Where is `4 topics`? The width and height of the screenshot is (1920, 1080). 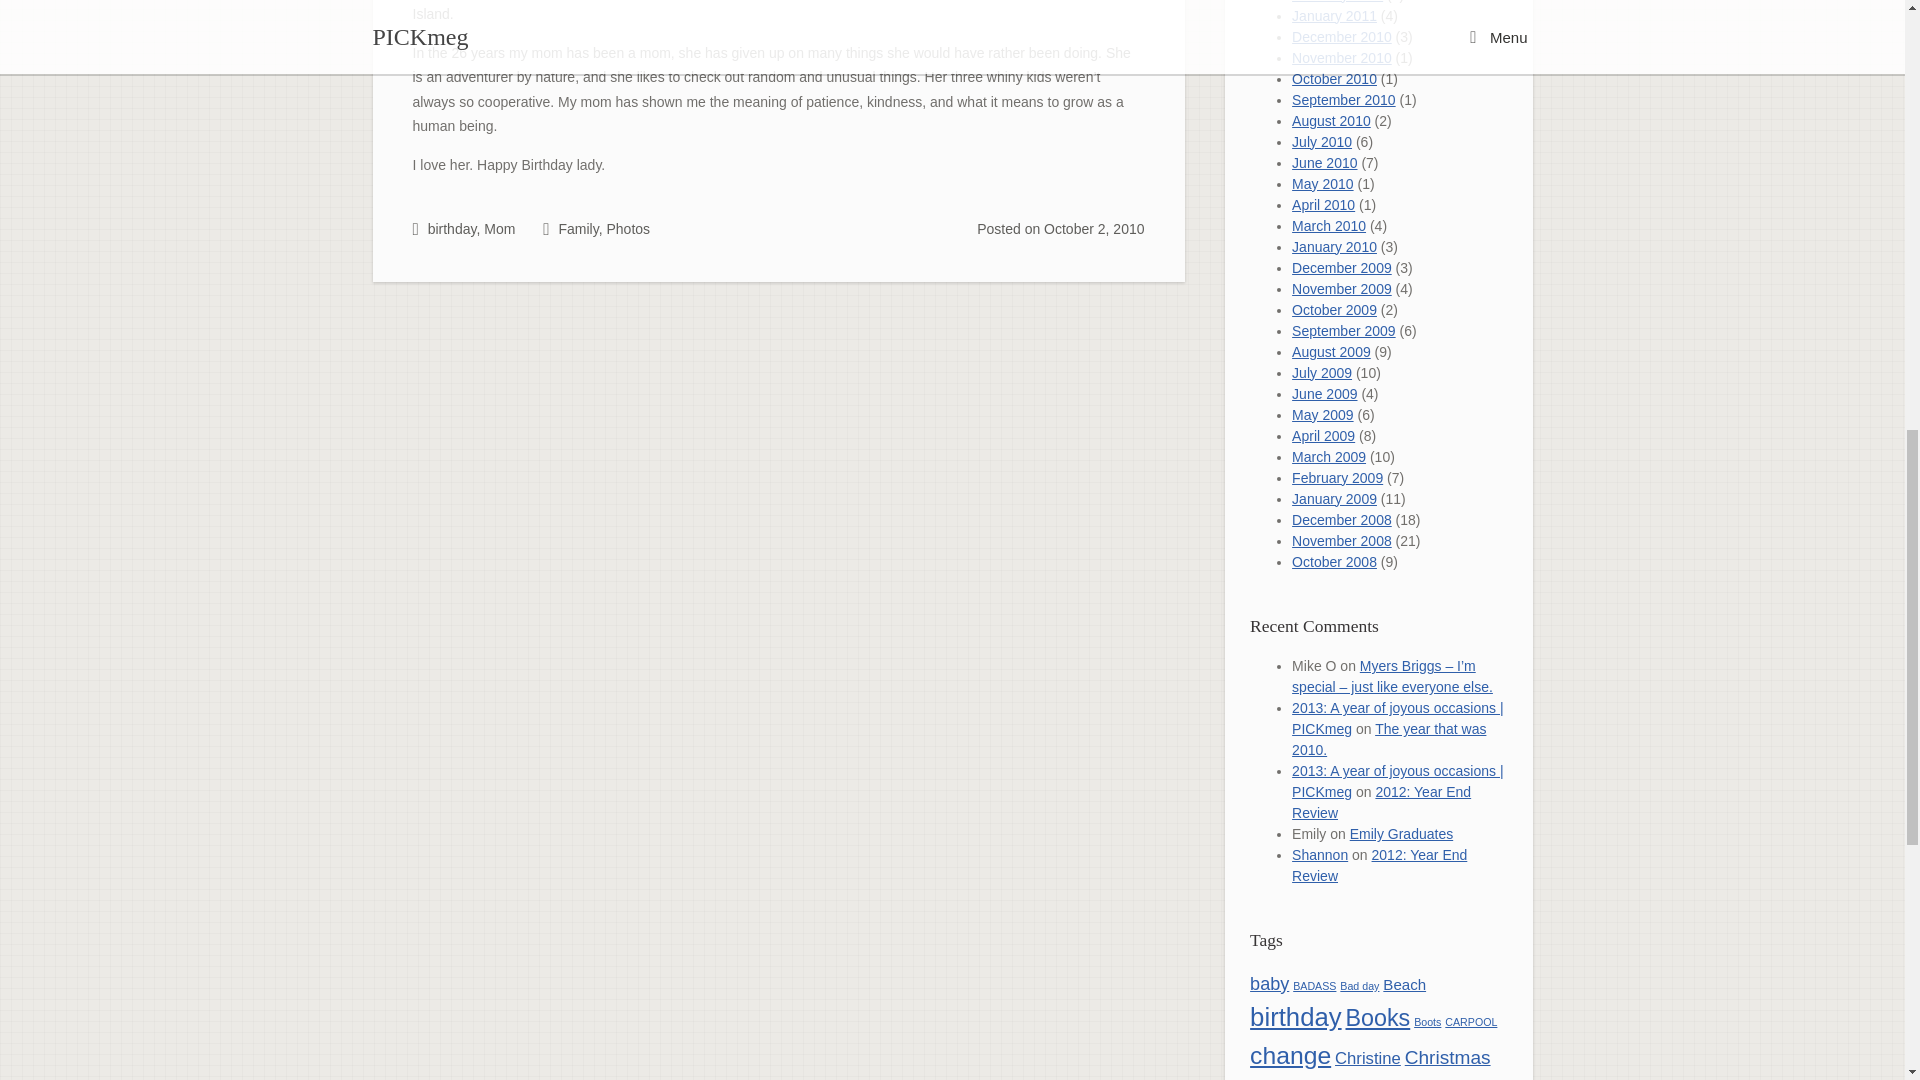 4 topics is located at coordinates (1404, 984).